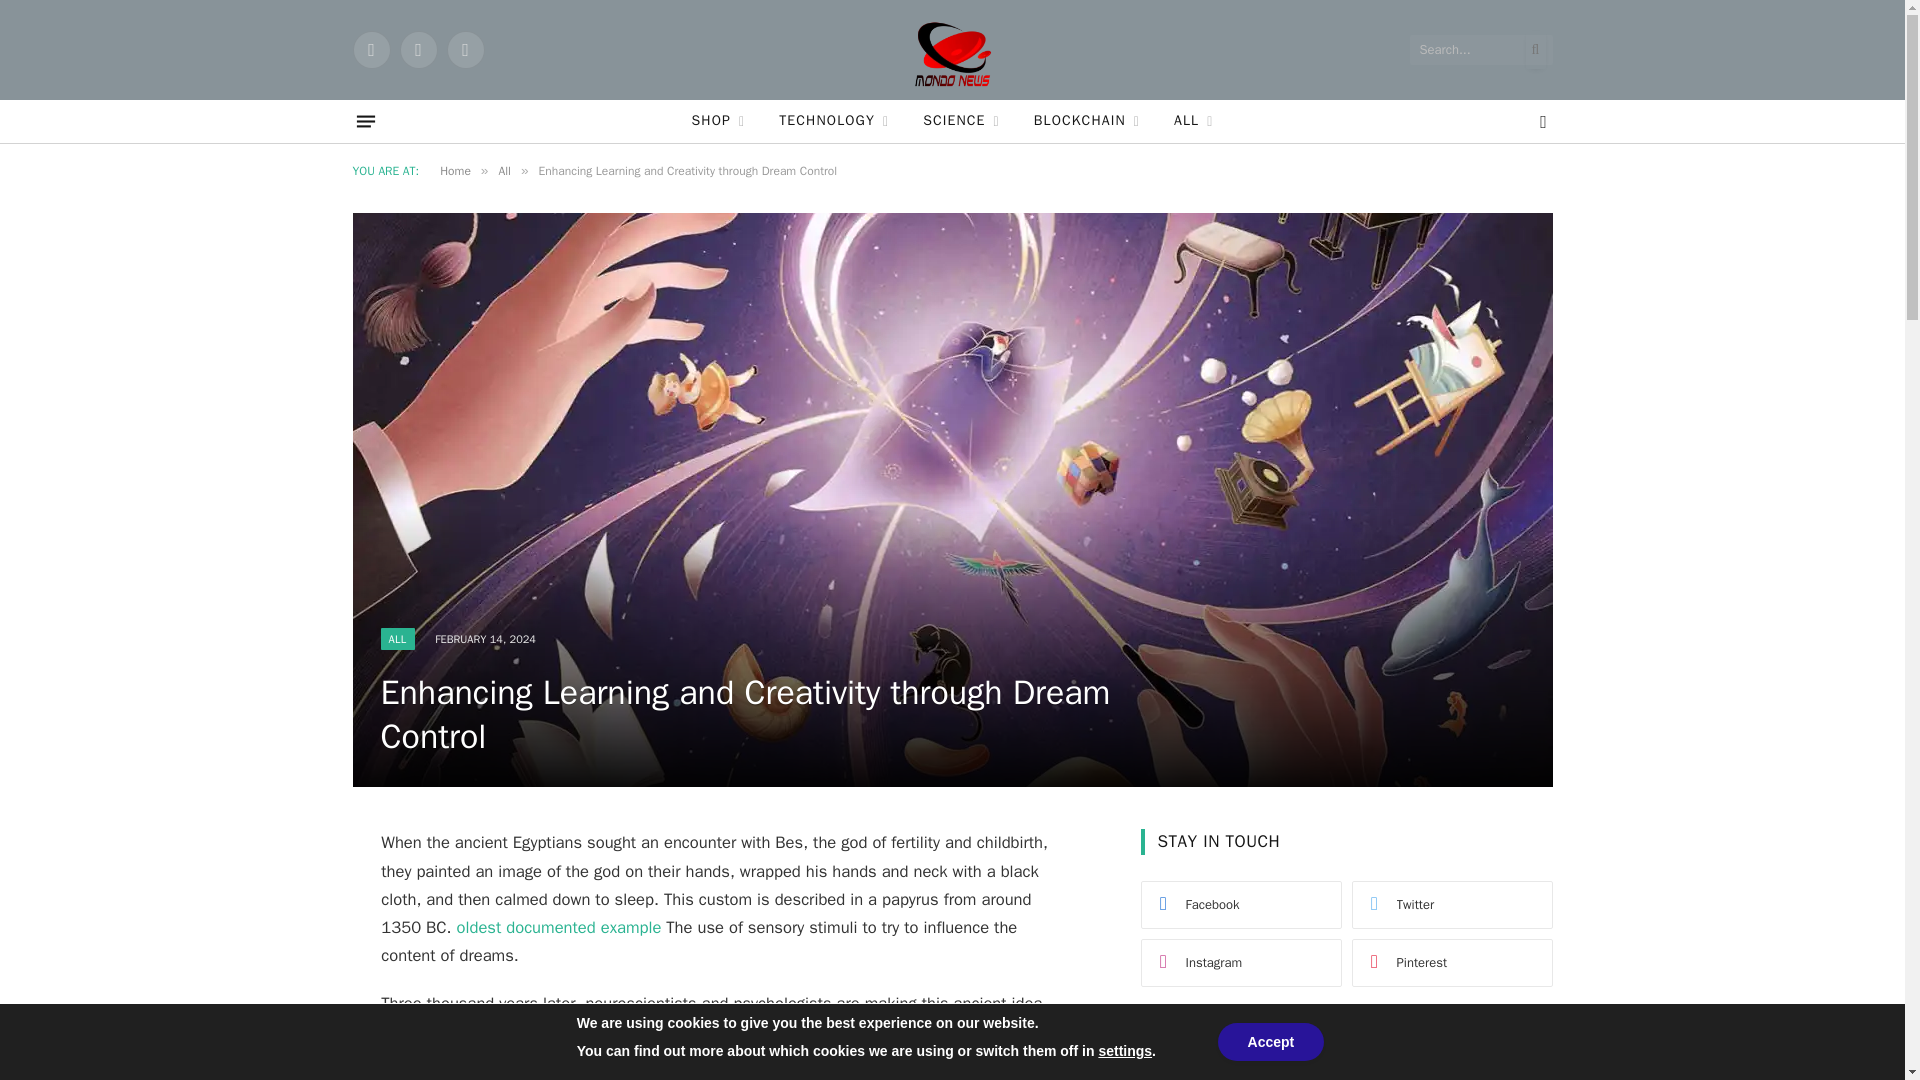 The width and height of the screenshot is (1920, 1080). I want to click on SHOP, so click(718, 121).